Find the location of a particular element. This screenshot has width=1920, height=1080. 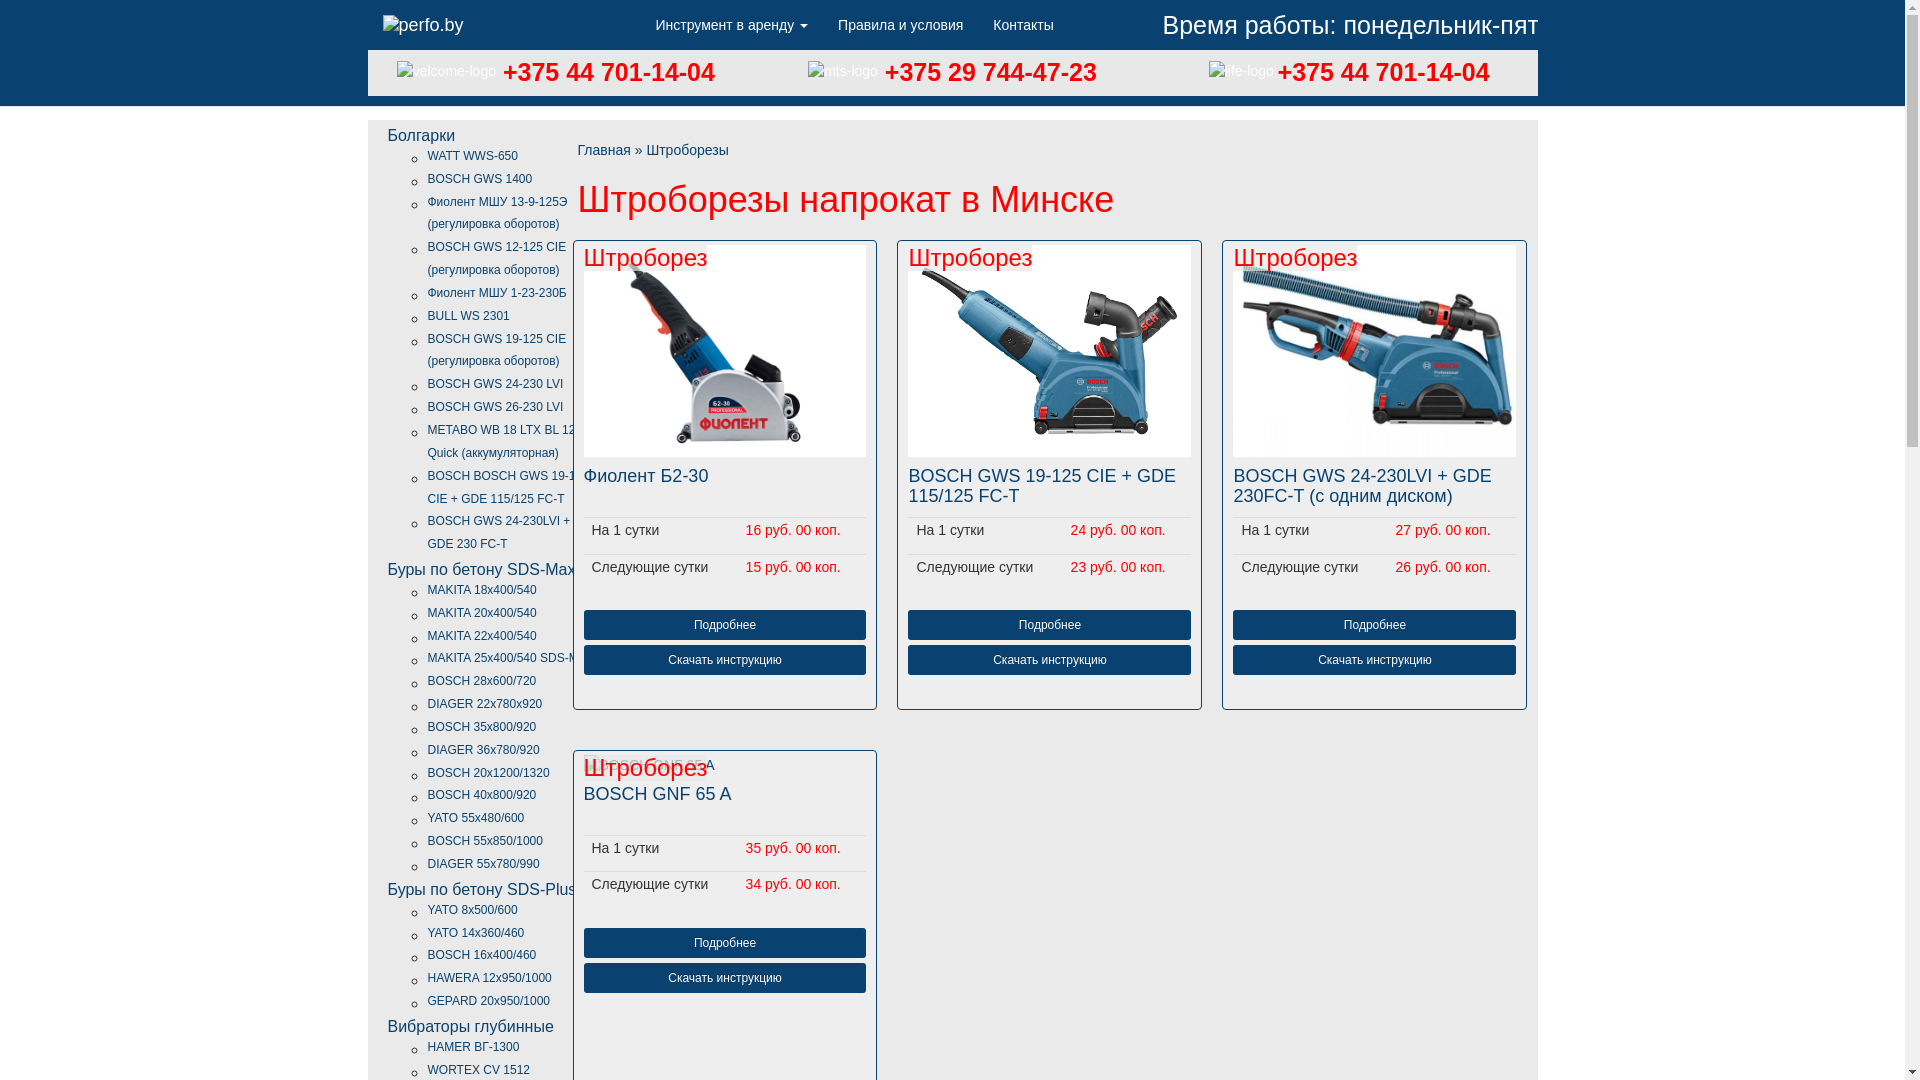

BOSCH 35x800/920 is located at coordinates (482, 727).